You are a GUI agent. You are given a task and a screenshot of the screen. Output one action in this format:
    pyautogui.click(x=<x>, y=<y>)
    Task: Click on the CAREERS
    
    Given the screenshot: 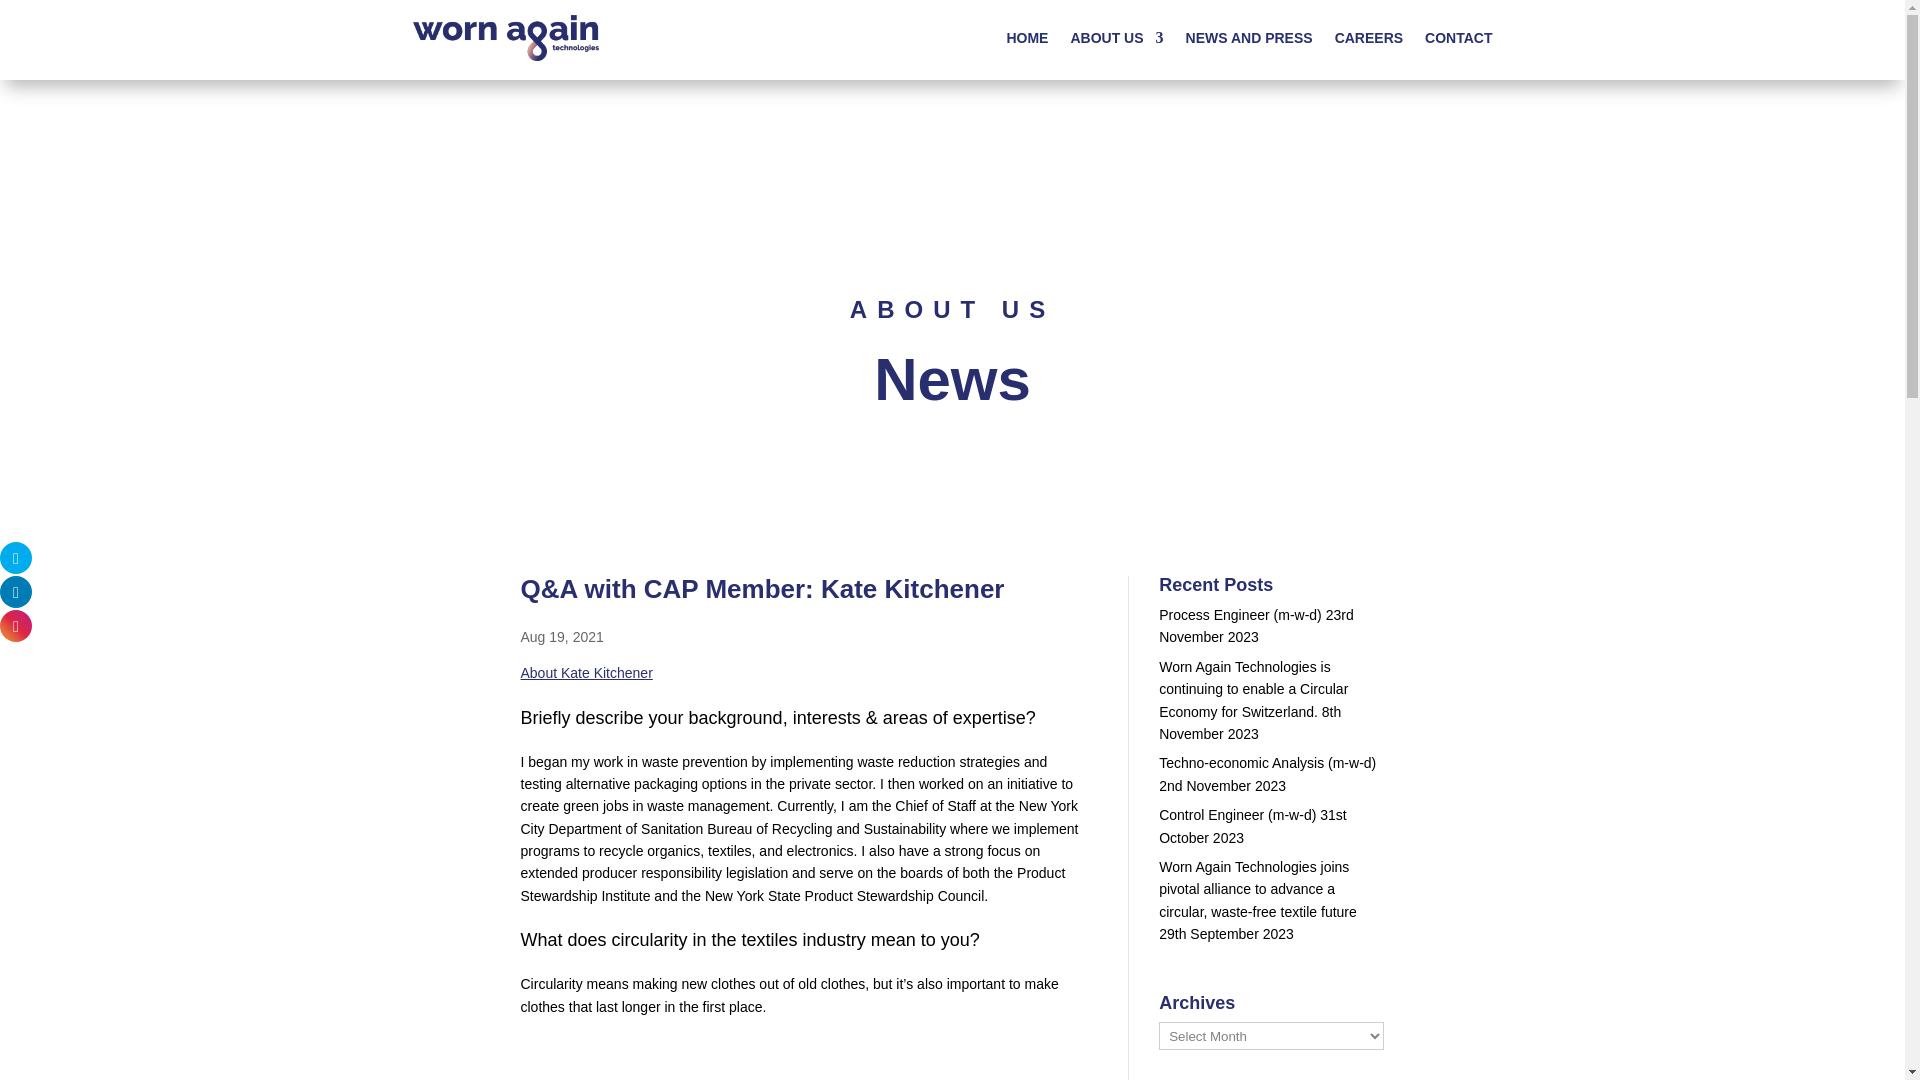 What is the action you would take?
    pyautogui.click(x=1368, y=38)
    